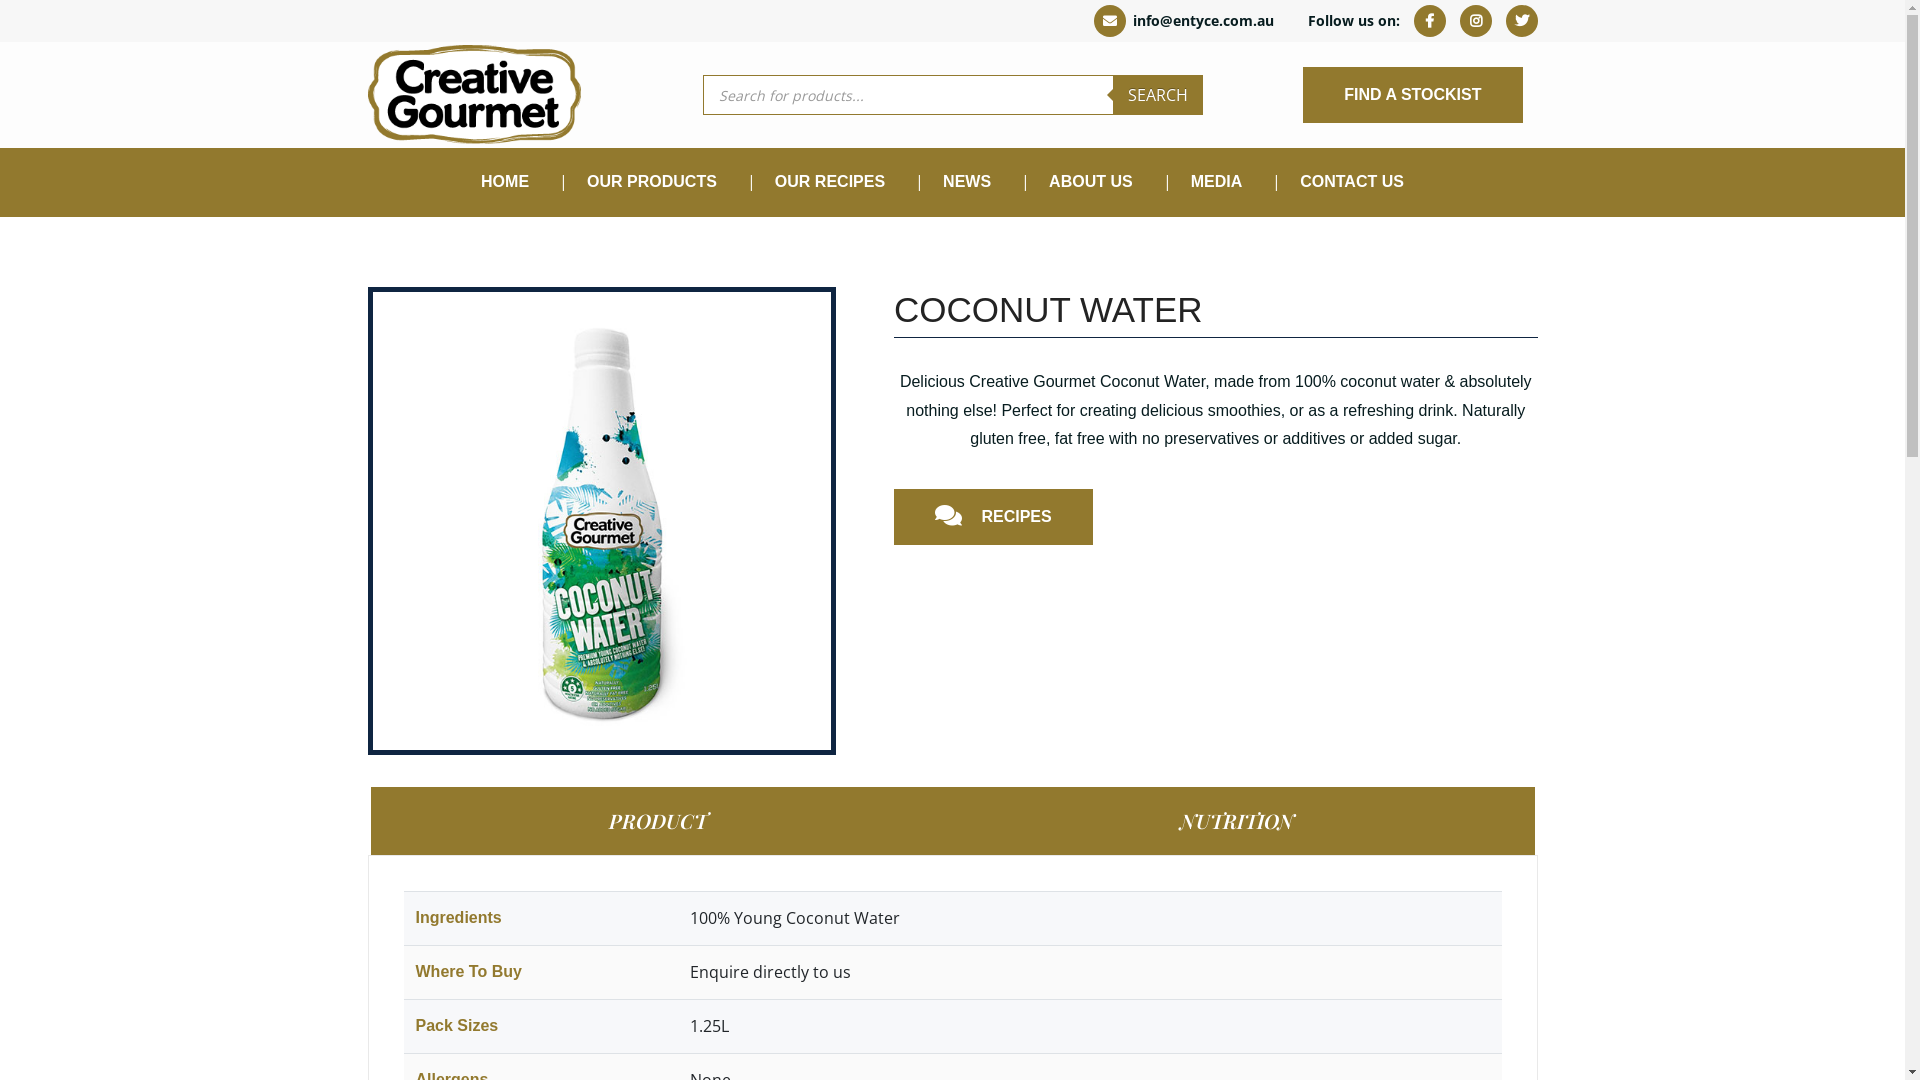 The image size is (1920, 1080). What do you see at coordinates (652, 182) in the screenshot?
I see `OUR PRODUCTS` at bounding box center [652, 182].